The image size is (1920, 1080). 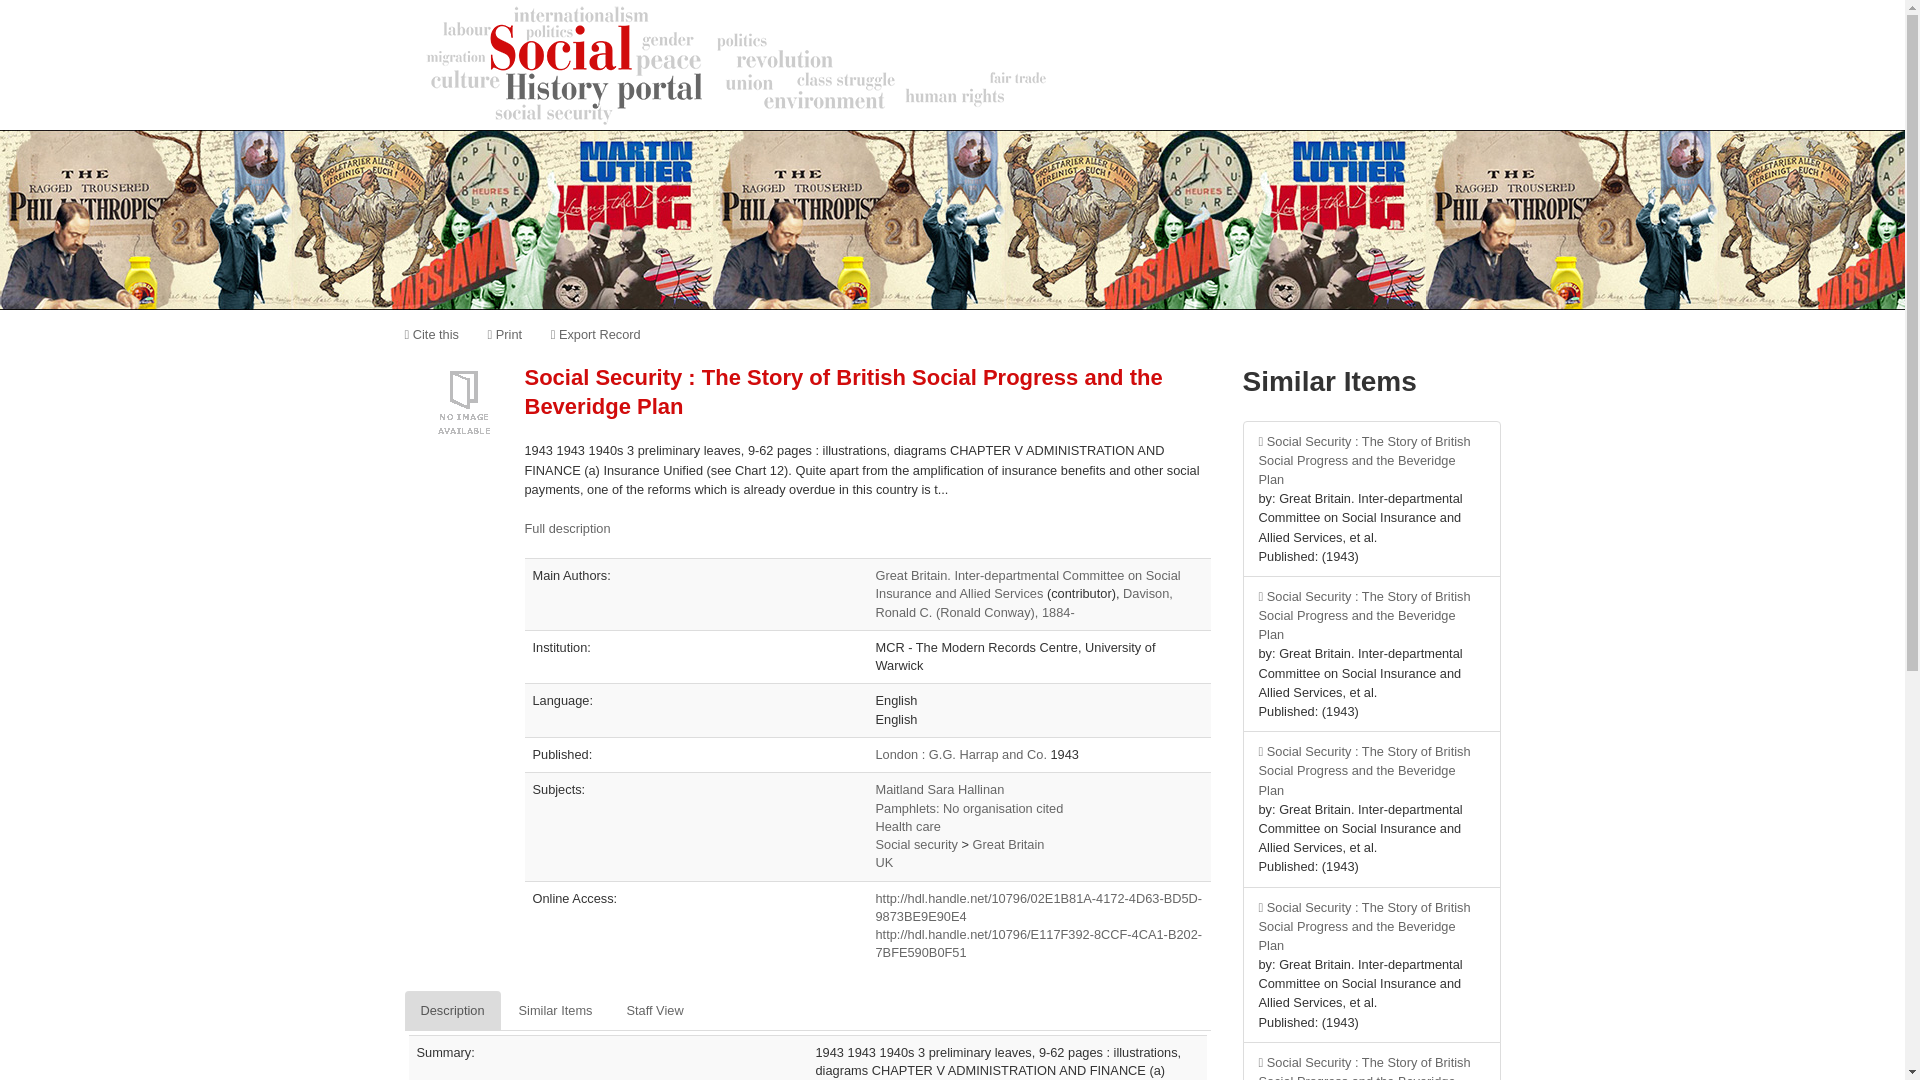 I want to click on Pamphlets: No organisation cited, so click(x=969, y=808).